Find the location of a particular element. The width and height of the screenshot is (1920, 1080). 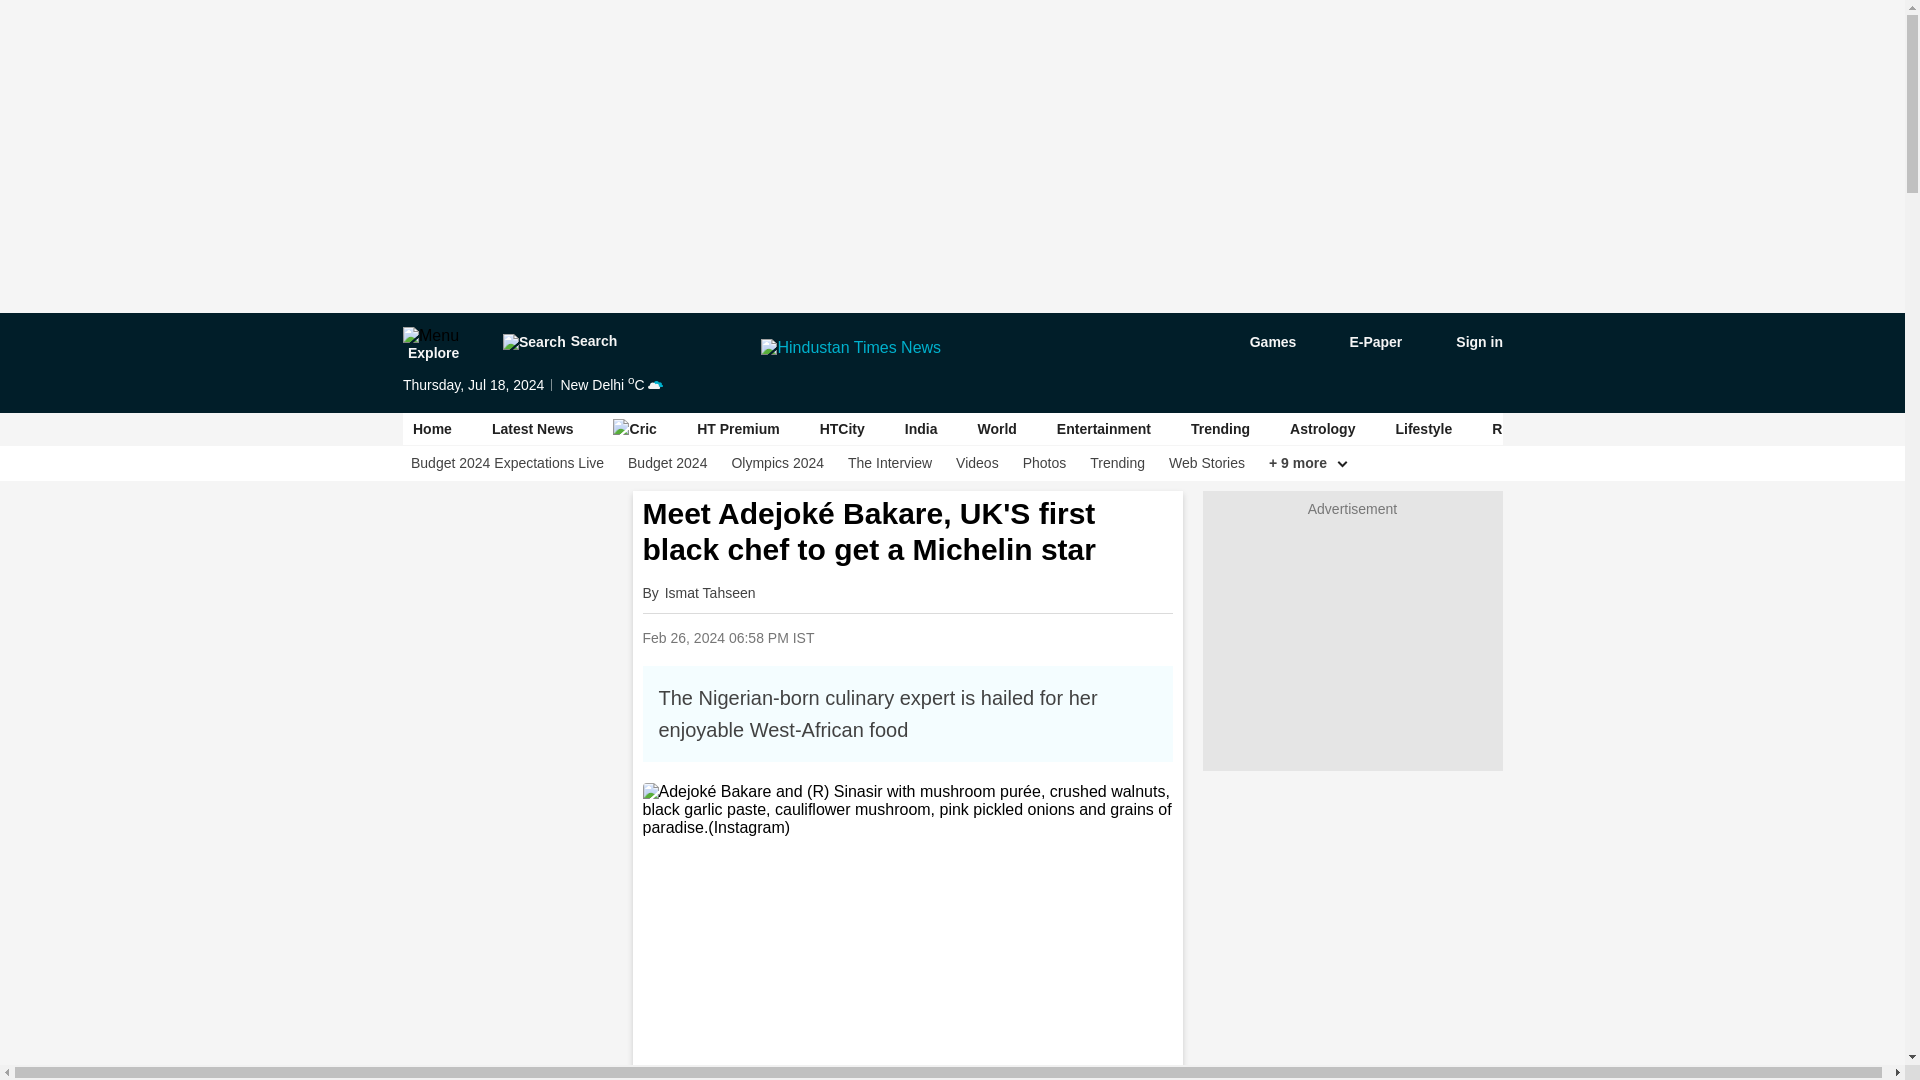

epaper is located at coordinates (1364, 342).